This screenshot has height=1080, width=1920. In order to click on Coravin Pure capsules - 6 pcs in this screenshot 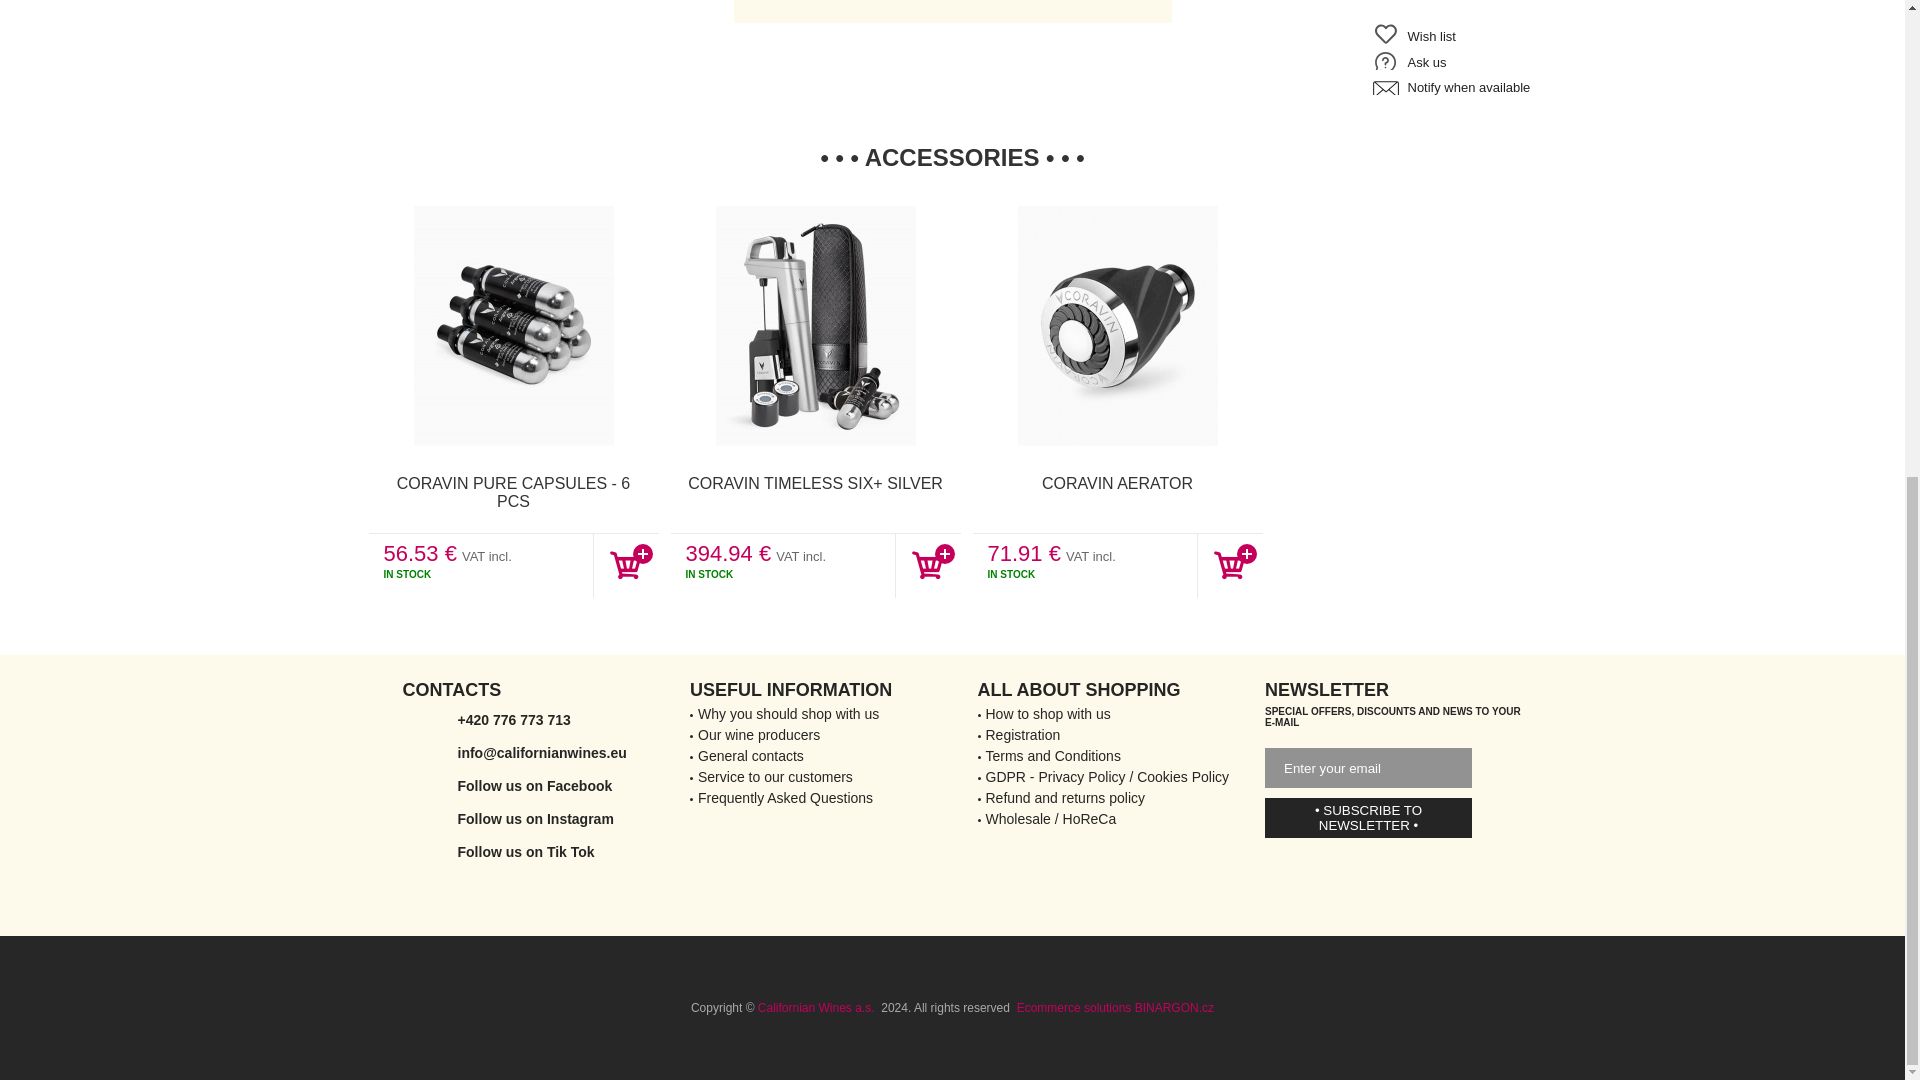, I will do `click(513, 326)`.